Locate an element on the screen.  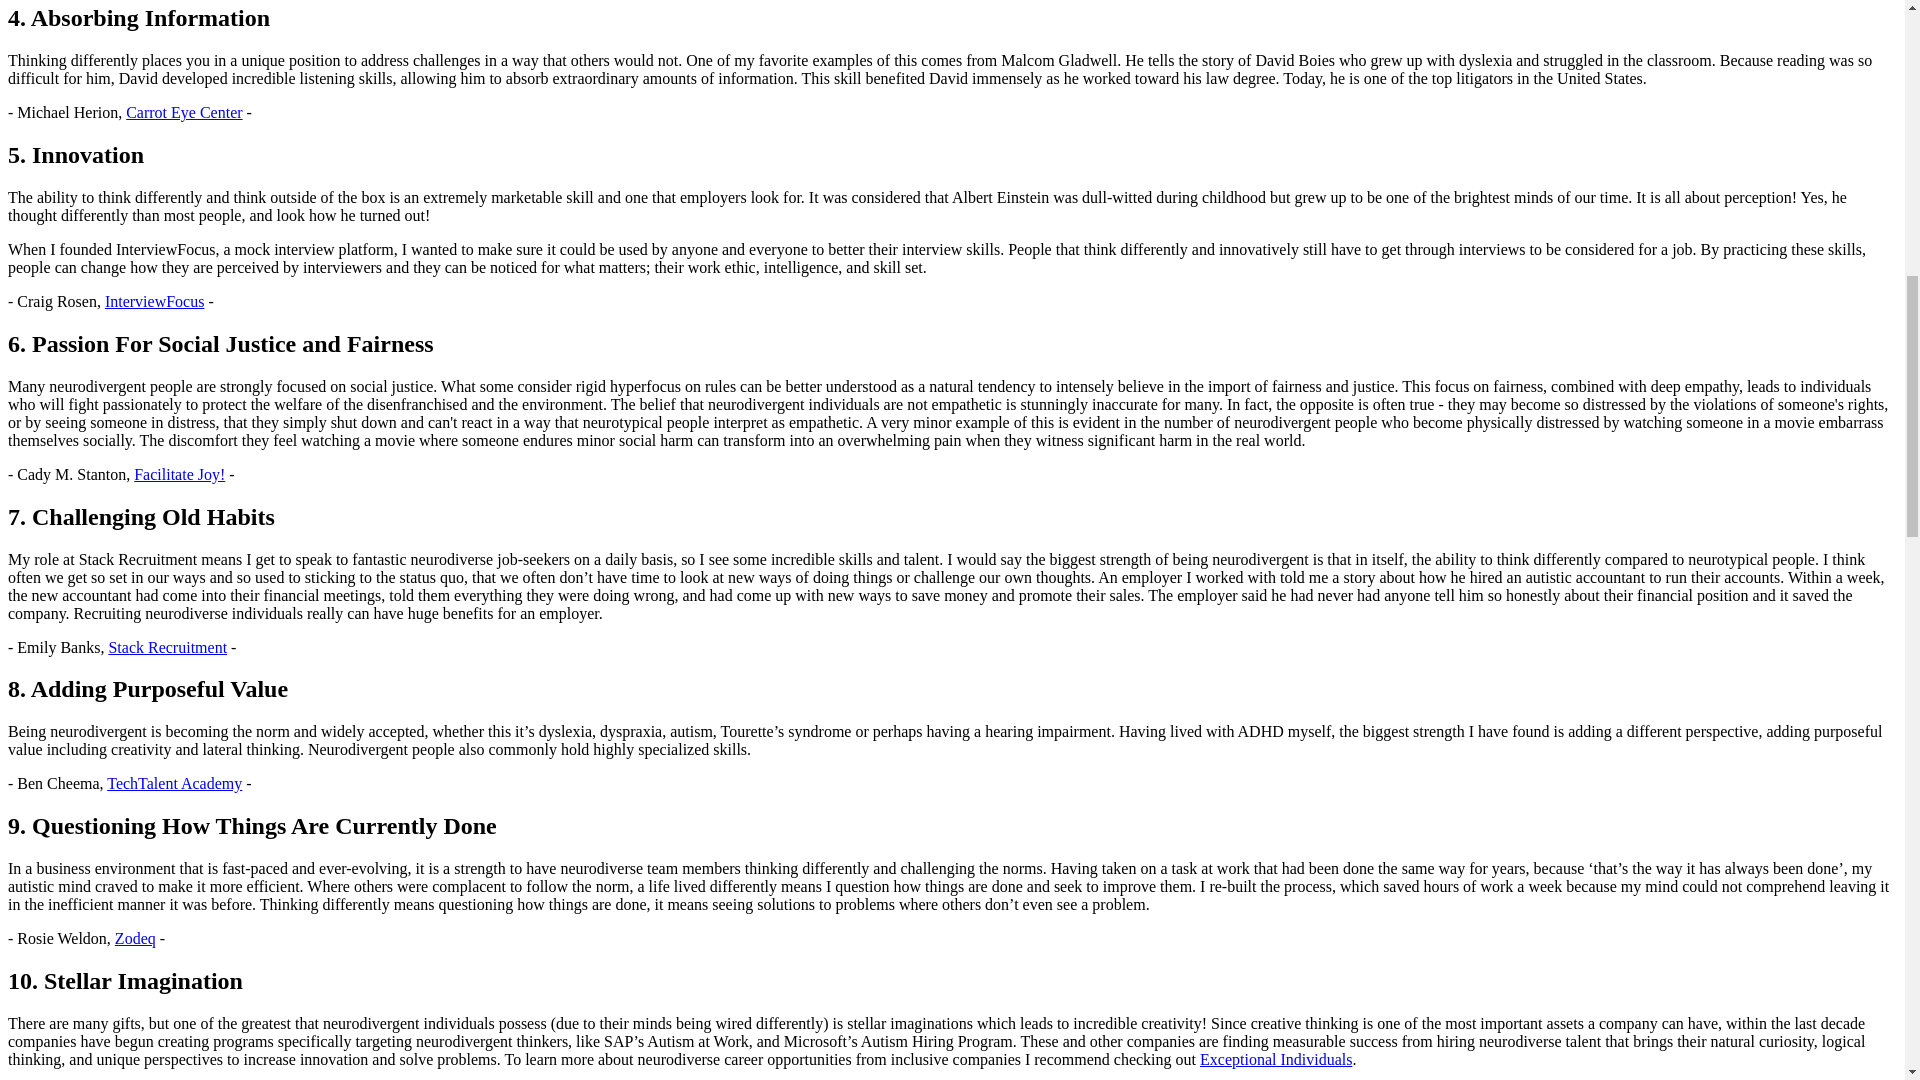
InterviewFocus is located at coordinates (155, 300).